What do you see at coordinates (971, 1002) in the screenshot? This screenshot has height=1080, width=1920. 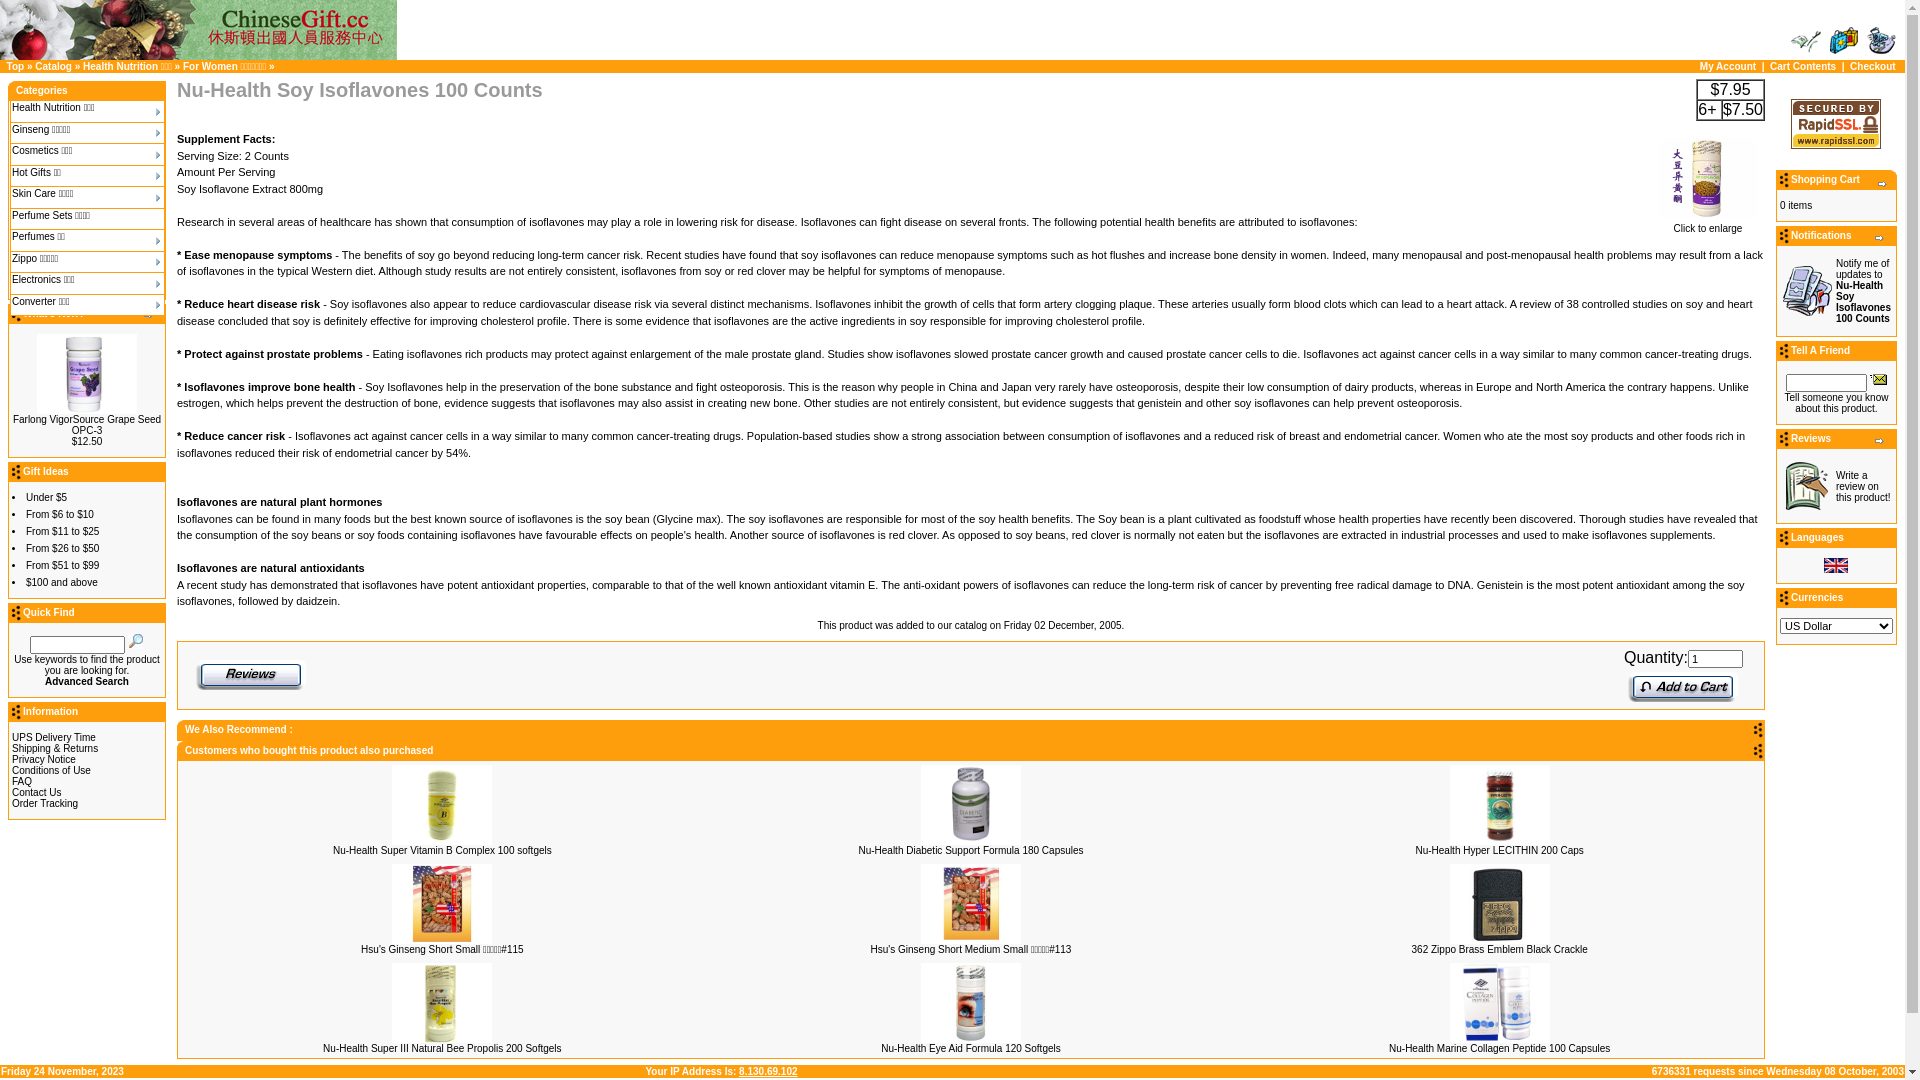 I see ` Nu-Health Eye Aid Formula 120 Softgels ` at bounding box center [971, 1002].